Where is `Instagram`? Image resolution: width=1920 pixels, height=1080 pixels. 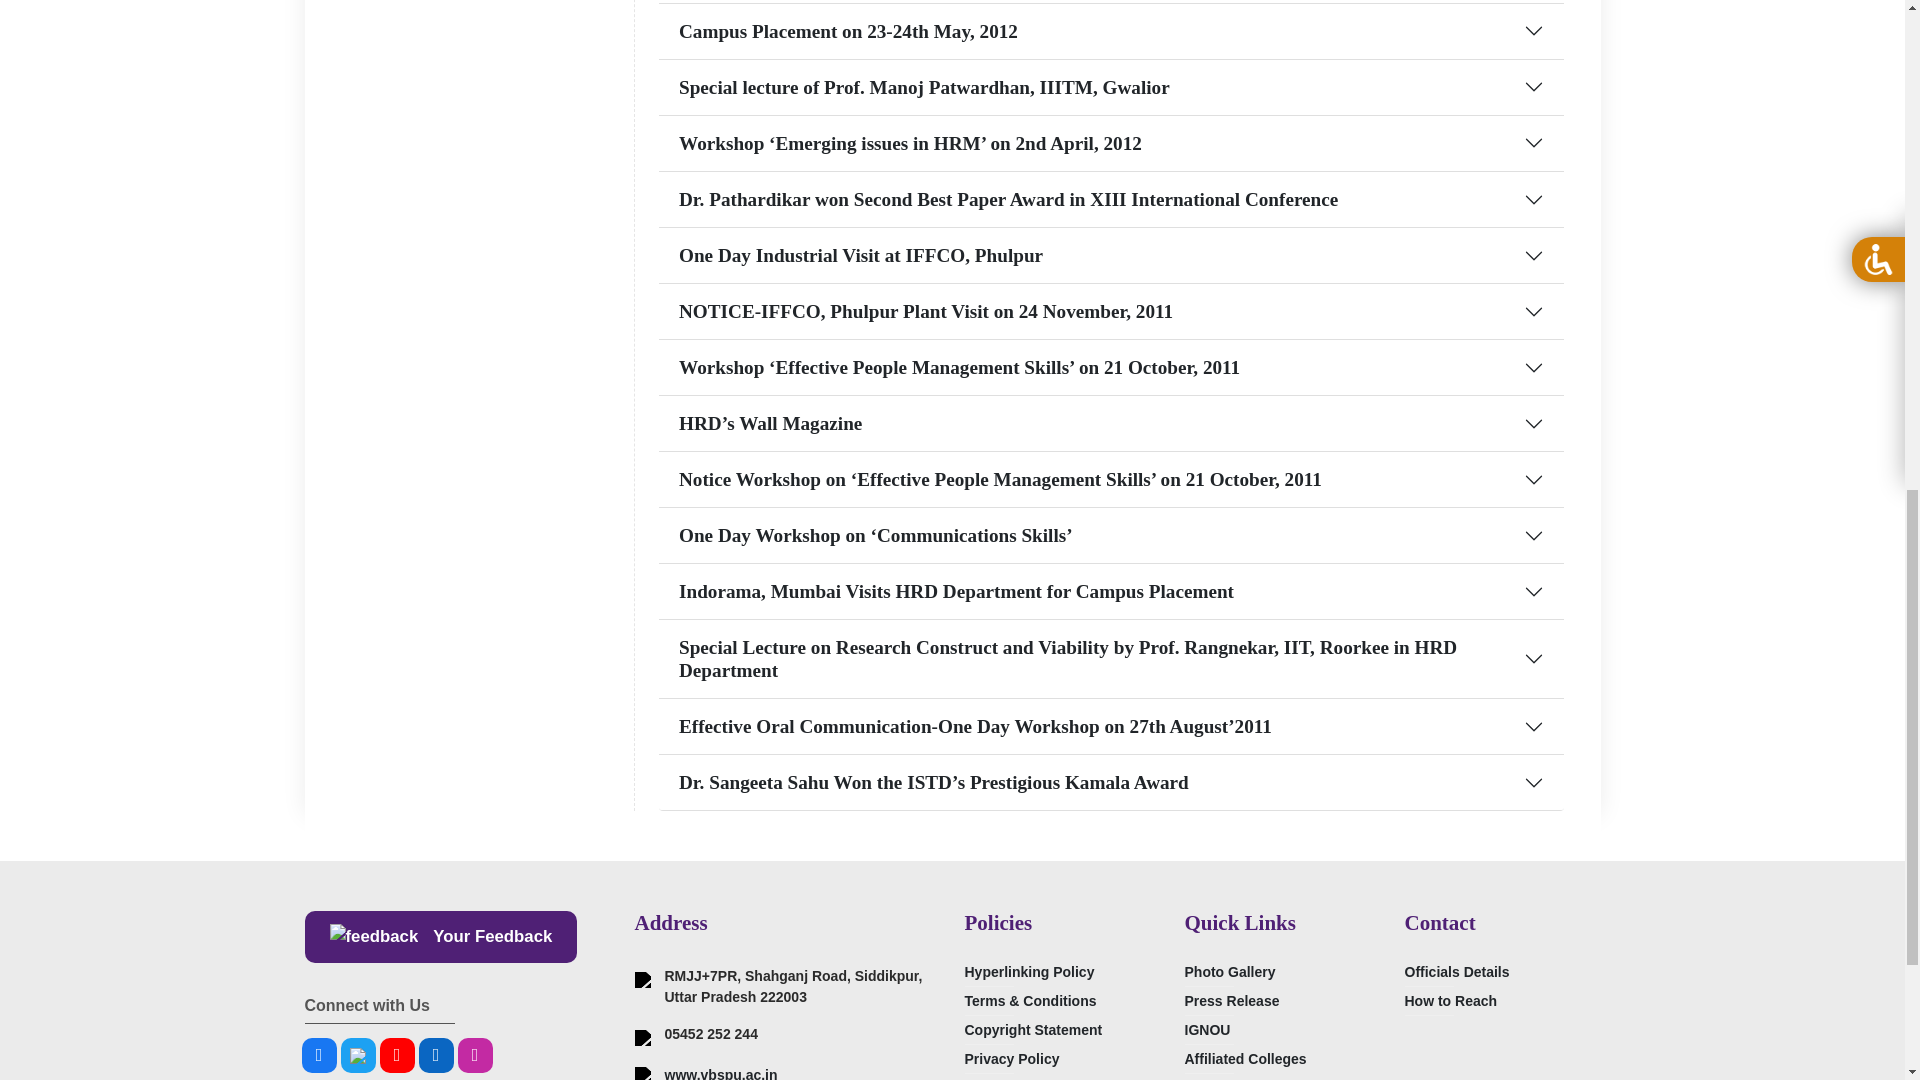 Instagram is located at coordinates (476, 1055).